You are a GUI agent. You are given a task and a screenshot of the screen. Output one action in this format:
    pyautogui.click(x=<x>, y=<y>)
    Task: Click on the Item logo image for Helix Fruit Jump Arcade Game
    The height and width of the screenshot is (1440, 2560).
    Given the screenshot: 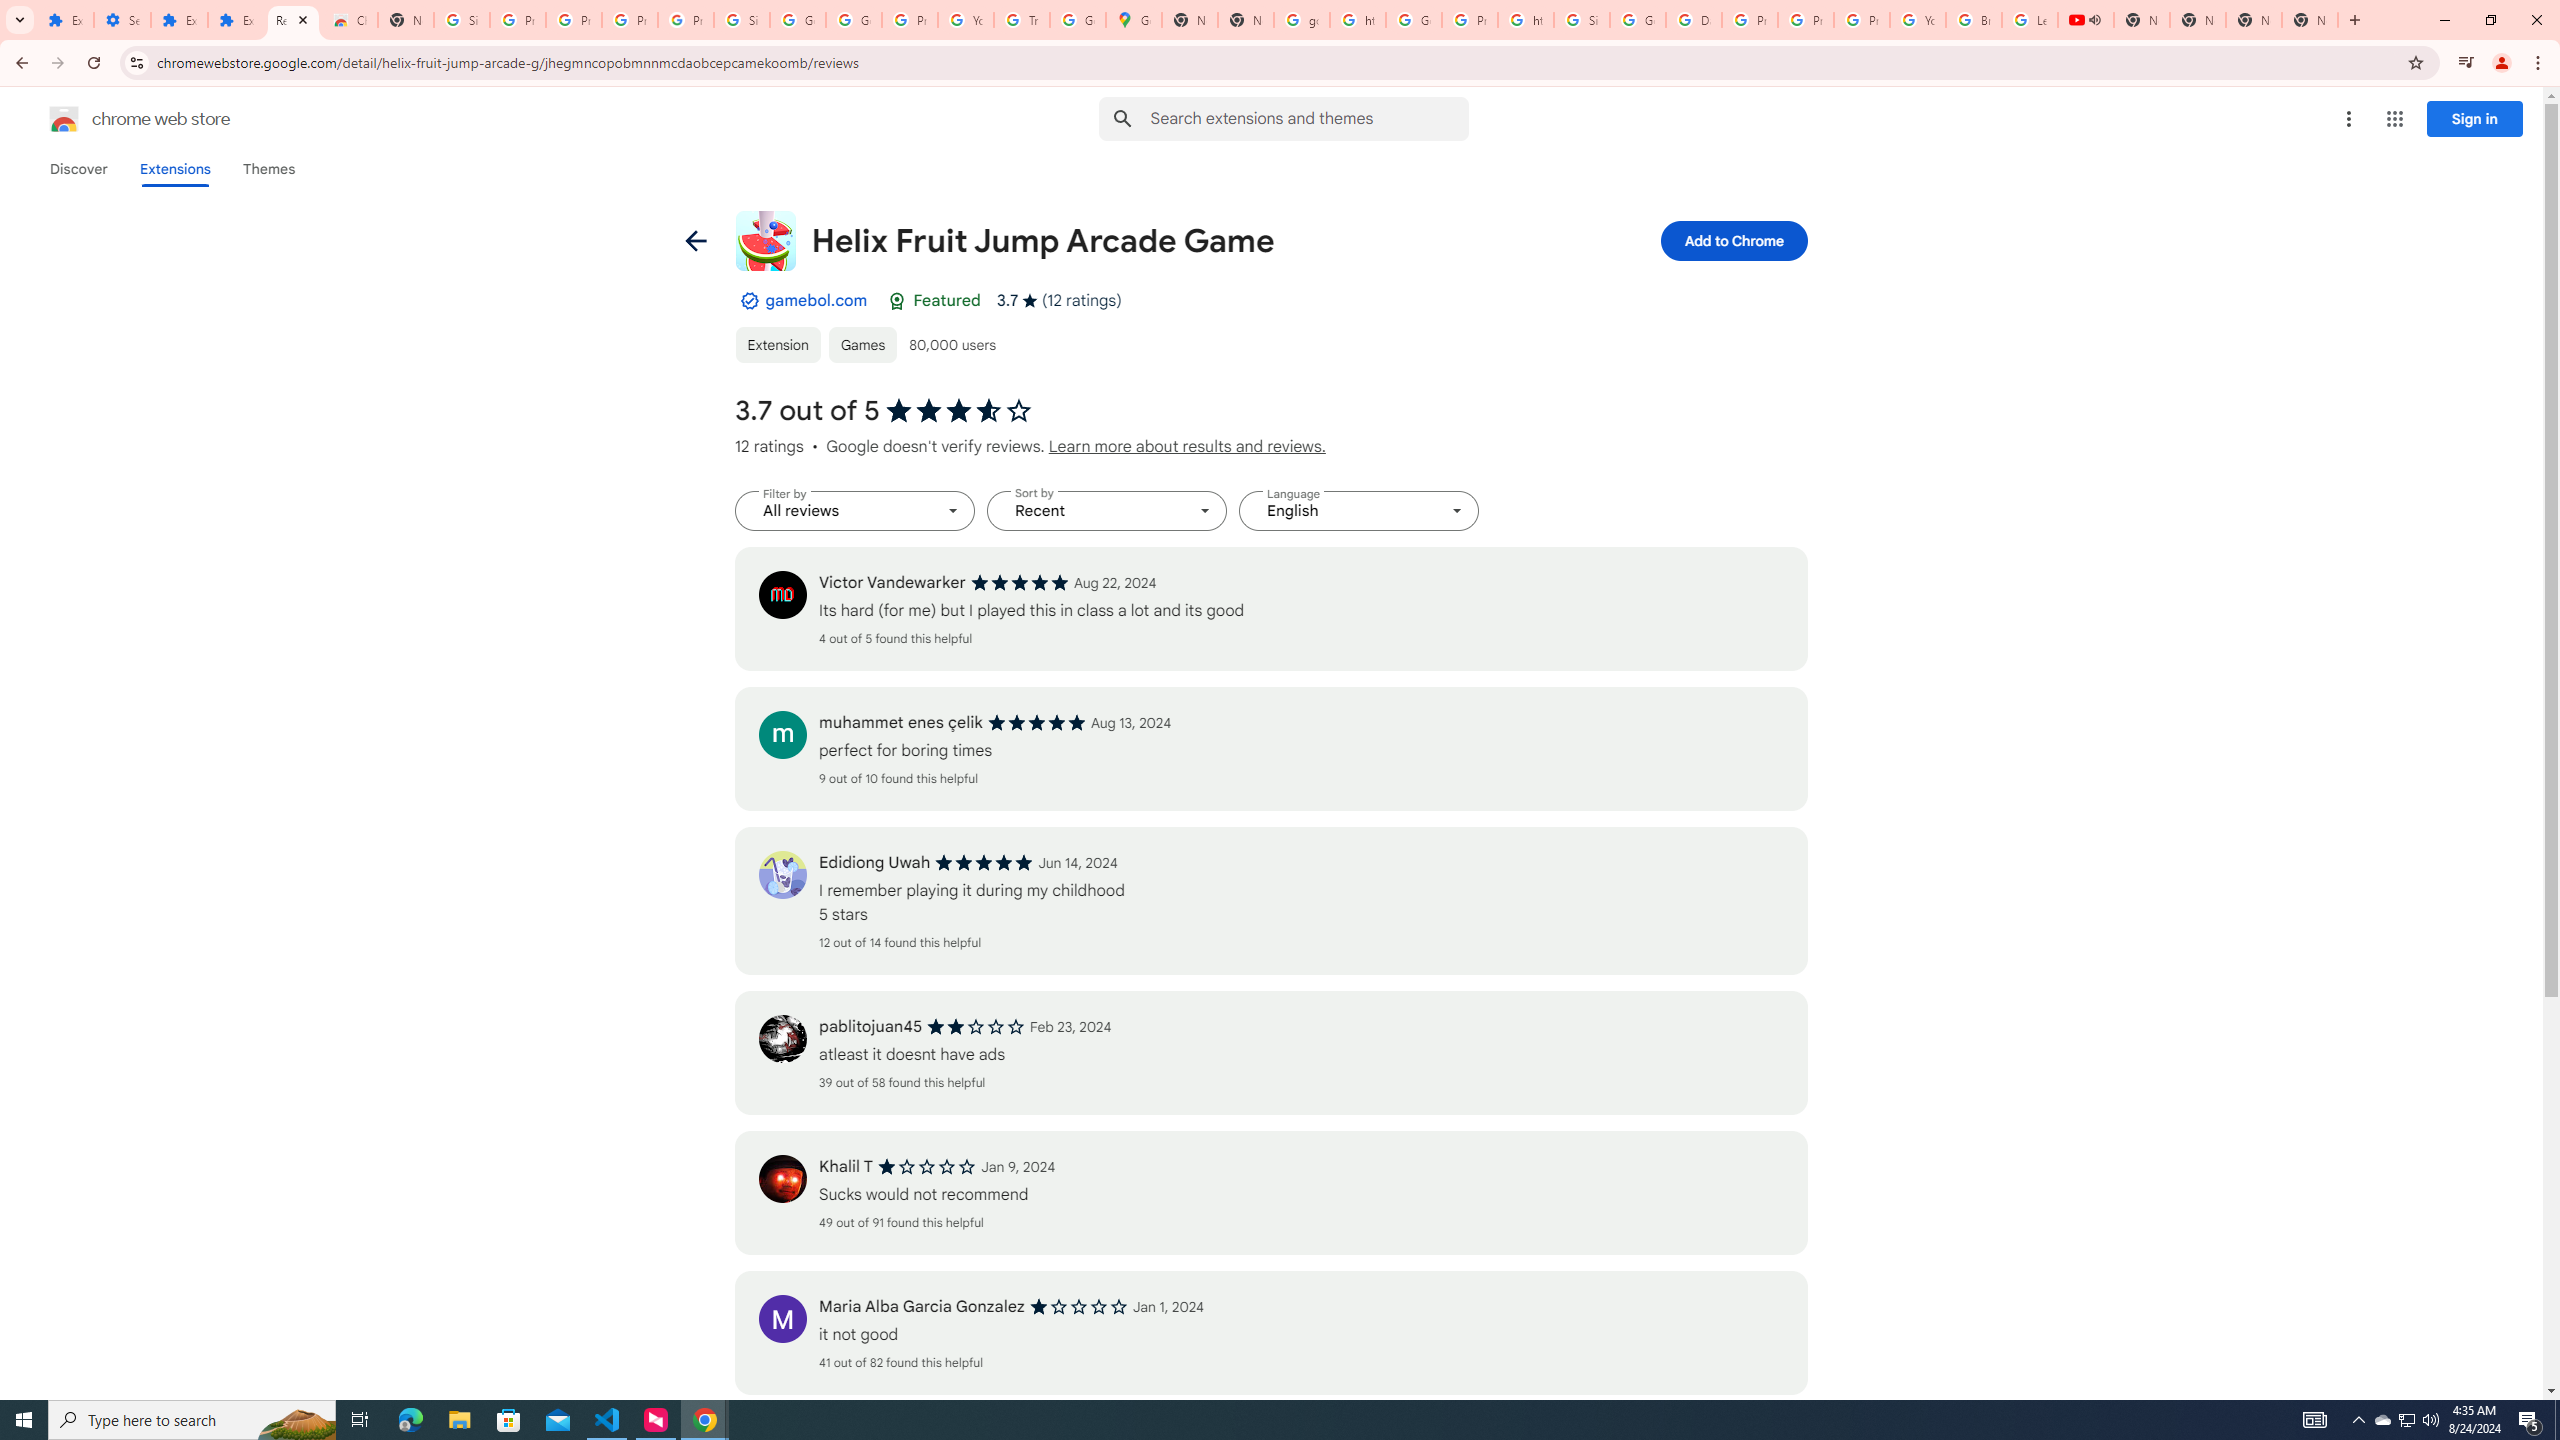 What is the action you would take?
    pyautogui.click(x=765, y=240)
    